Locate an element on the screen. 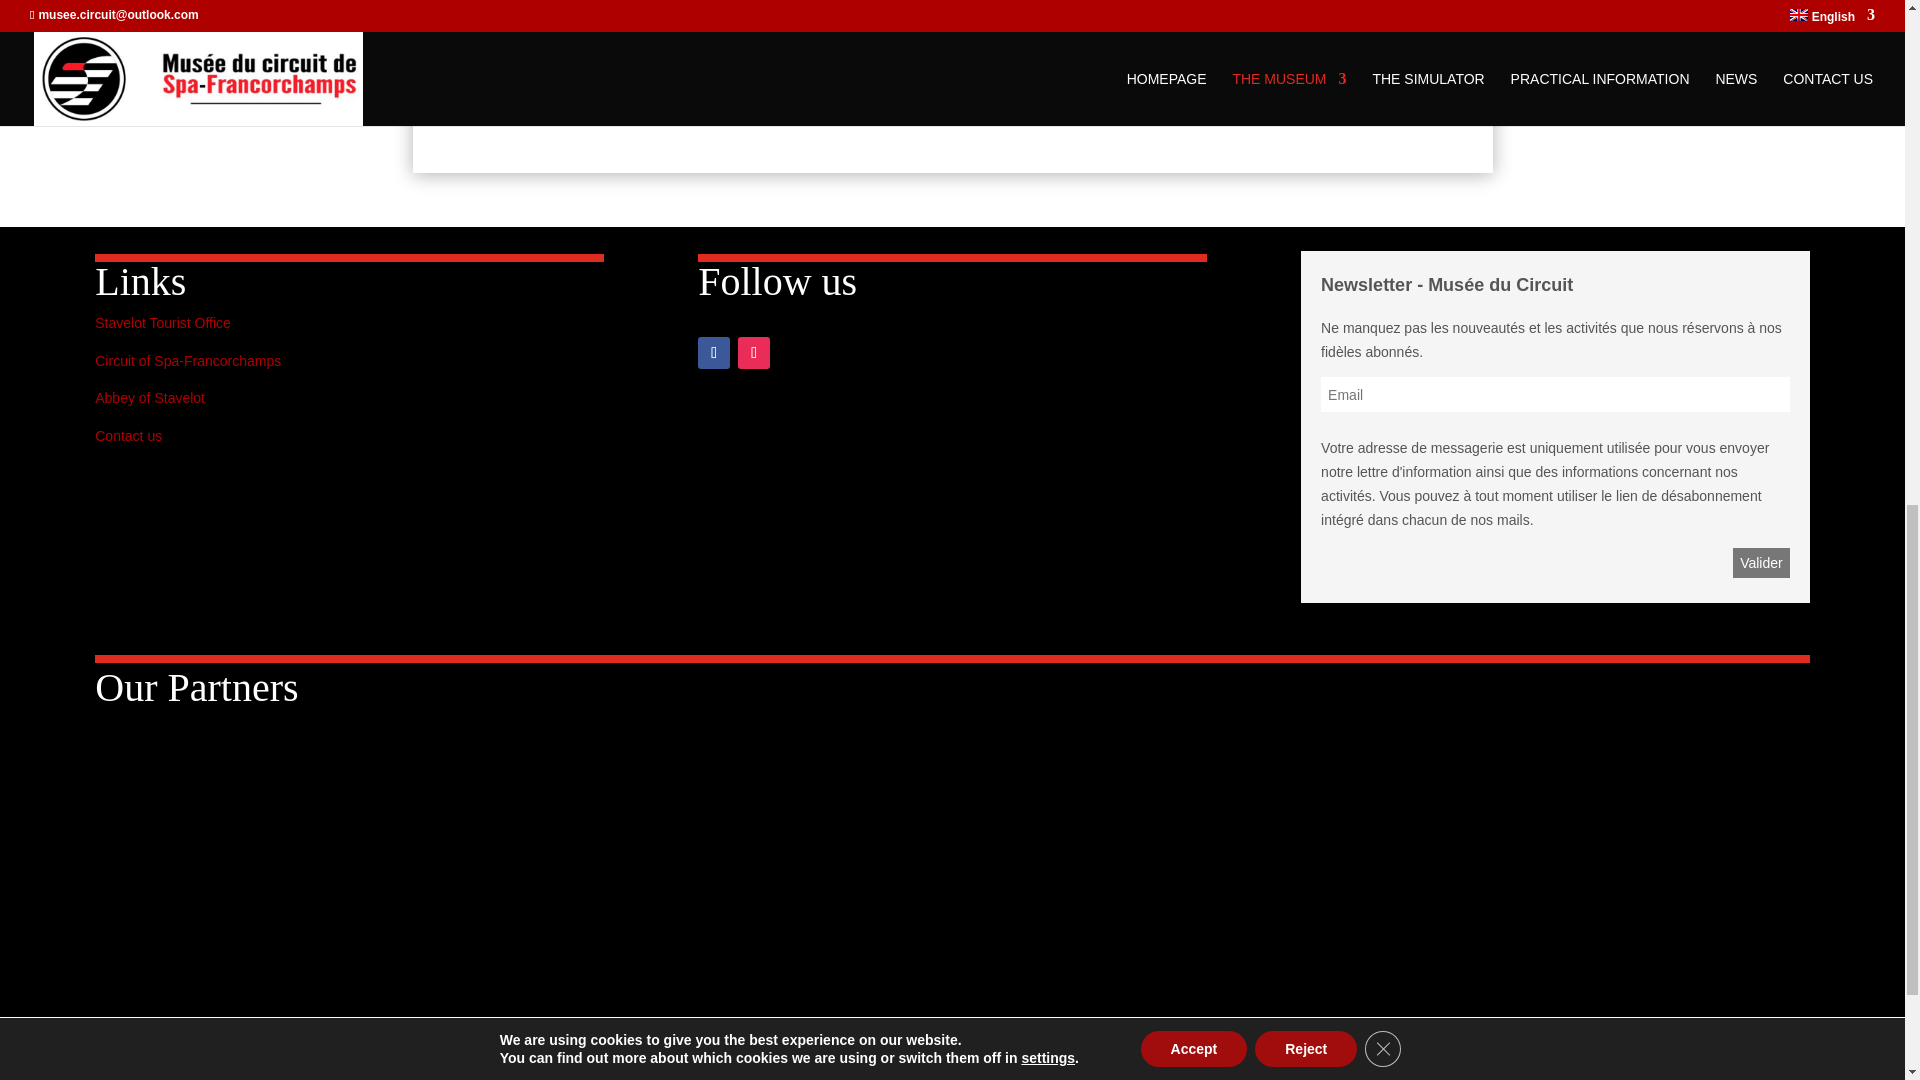 The width and height of the screenshot is (1920, 1080). Valider is located at coordinates (1761, 562).